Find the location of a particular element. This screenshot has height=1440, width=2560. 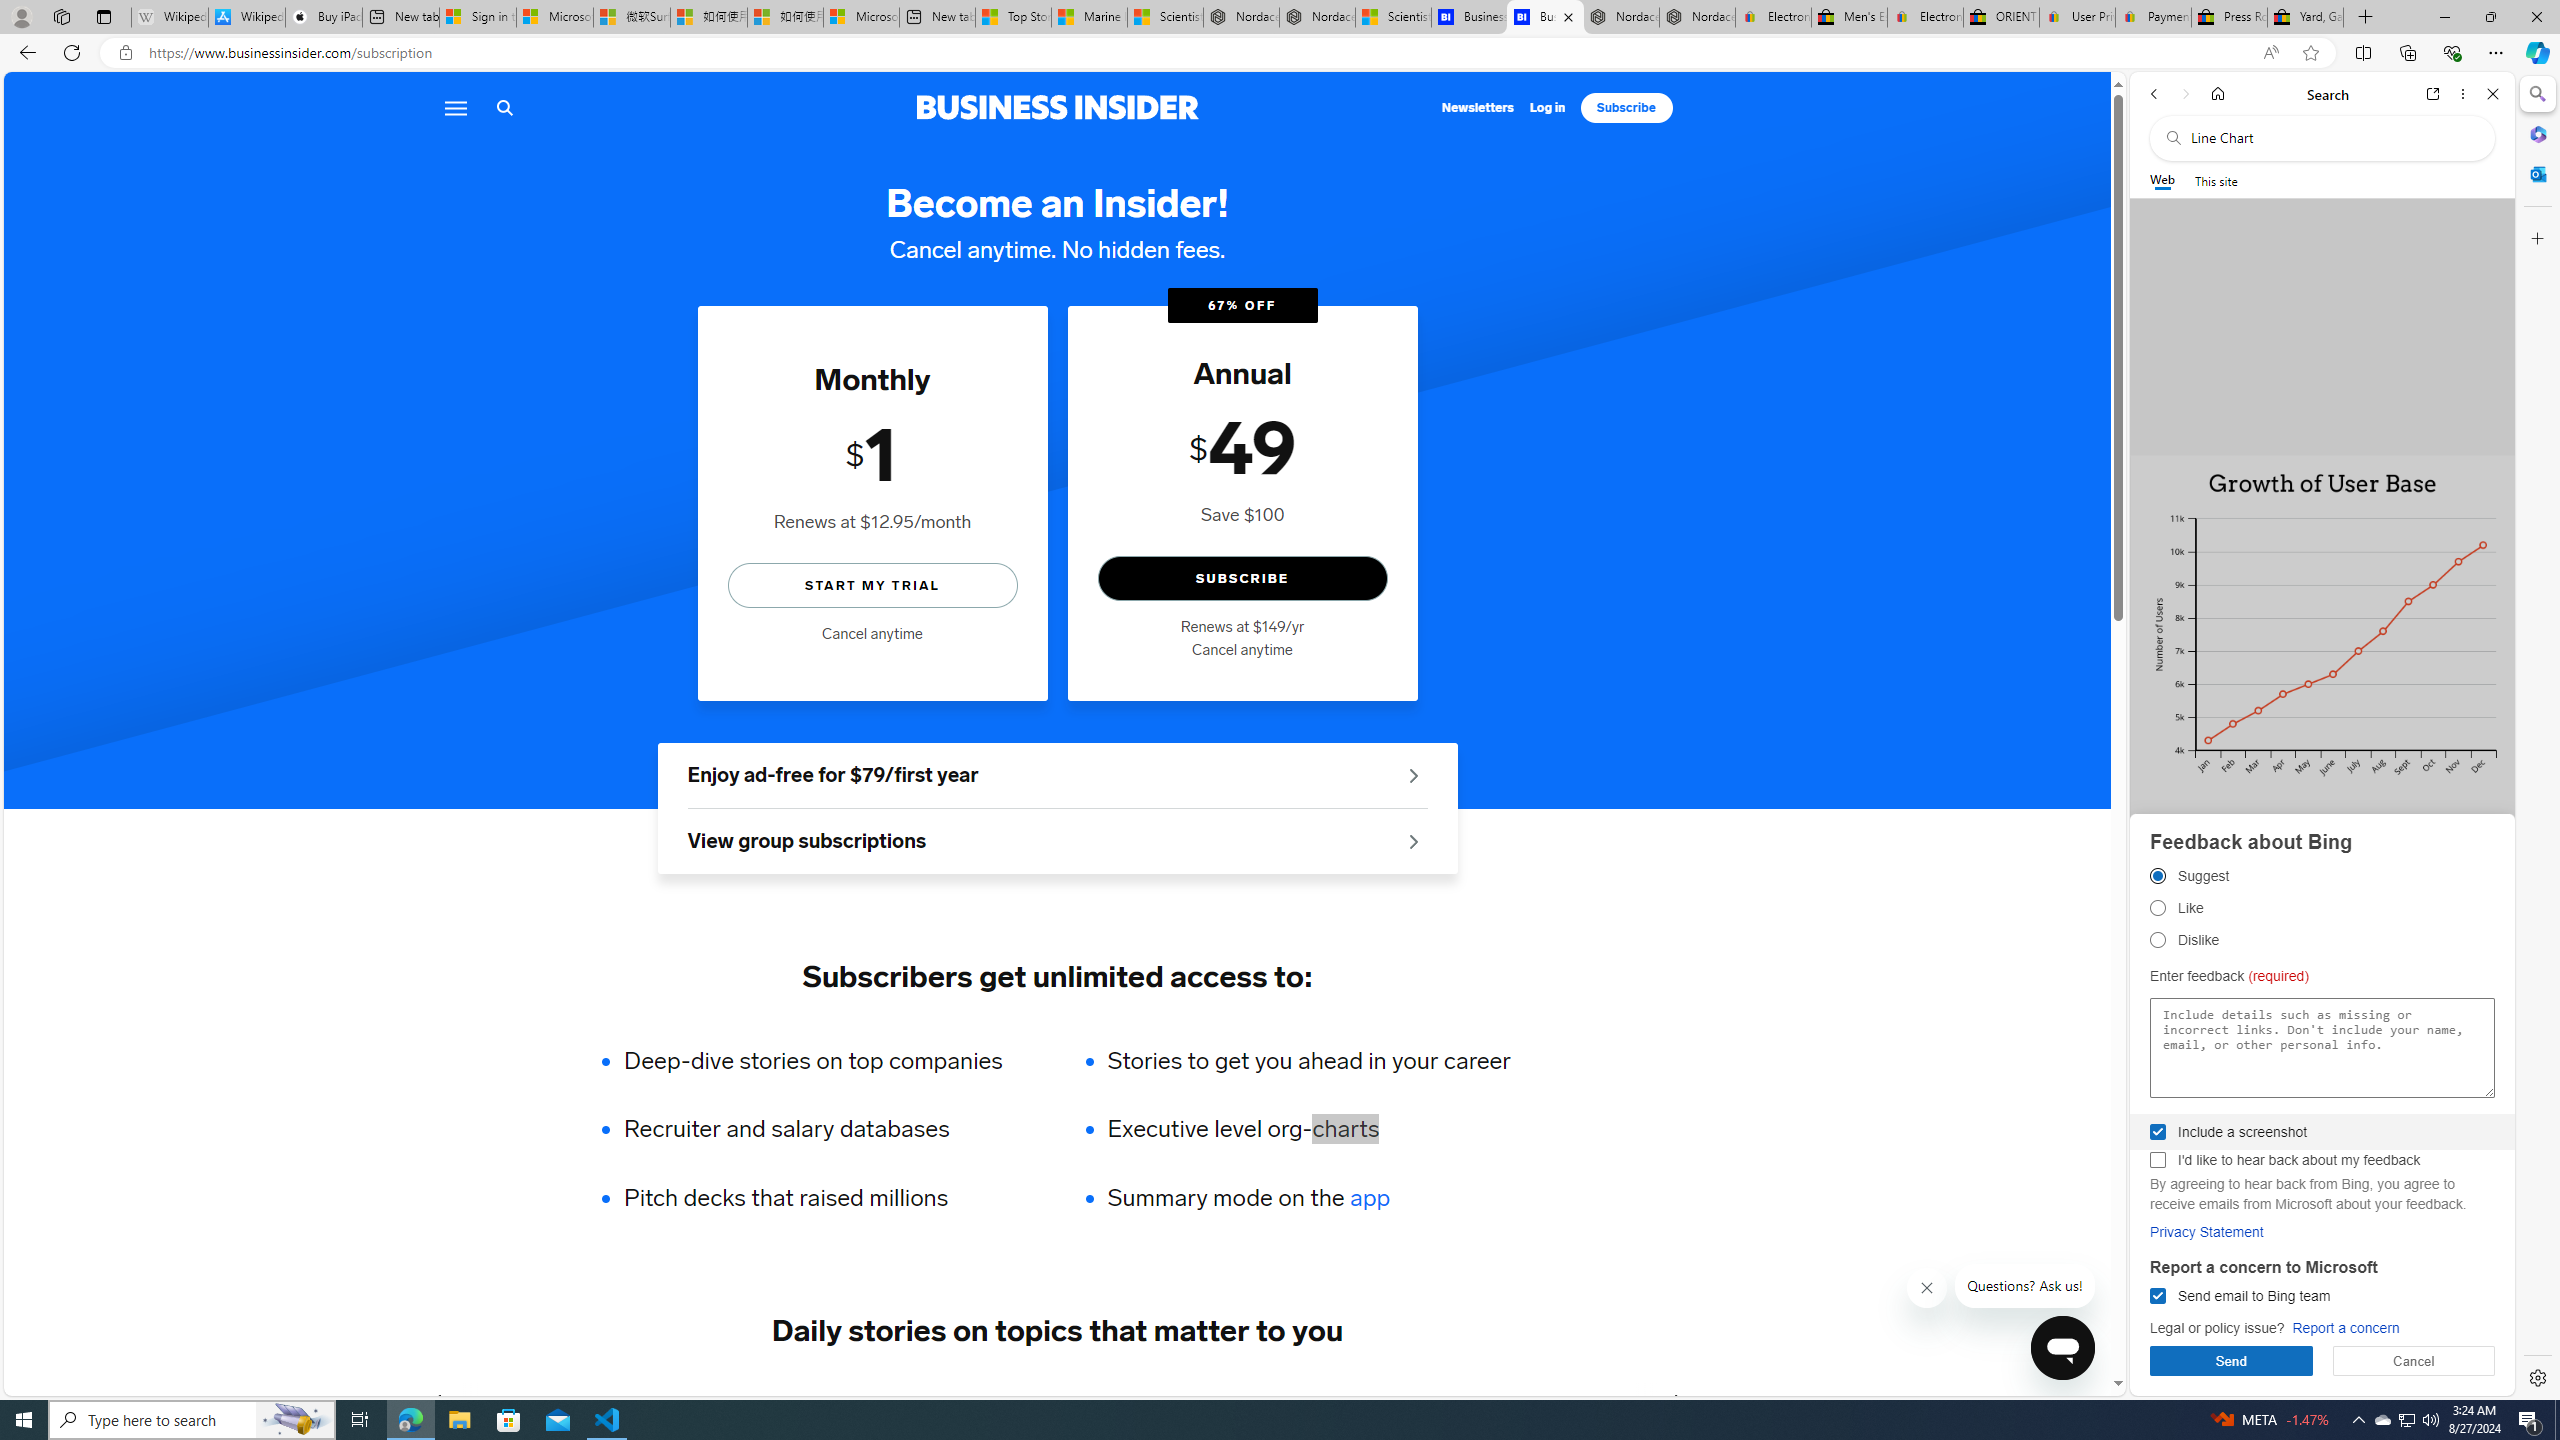

PERSONAL FINANCE is located at coordinates (1016, 1400).